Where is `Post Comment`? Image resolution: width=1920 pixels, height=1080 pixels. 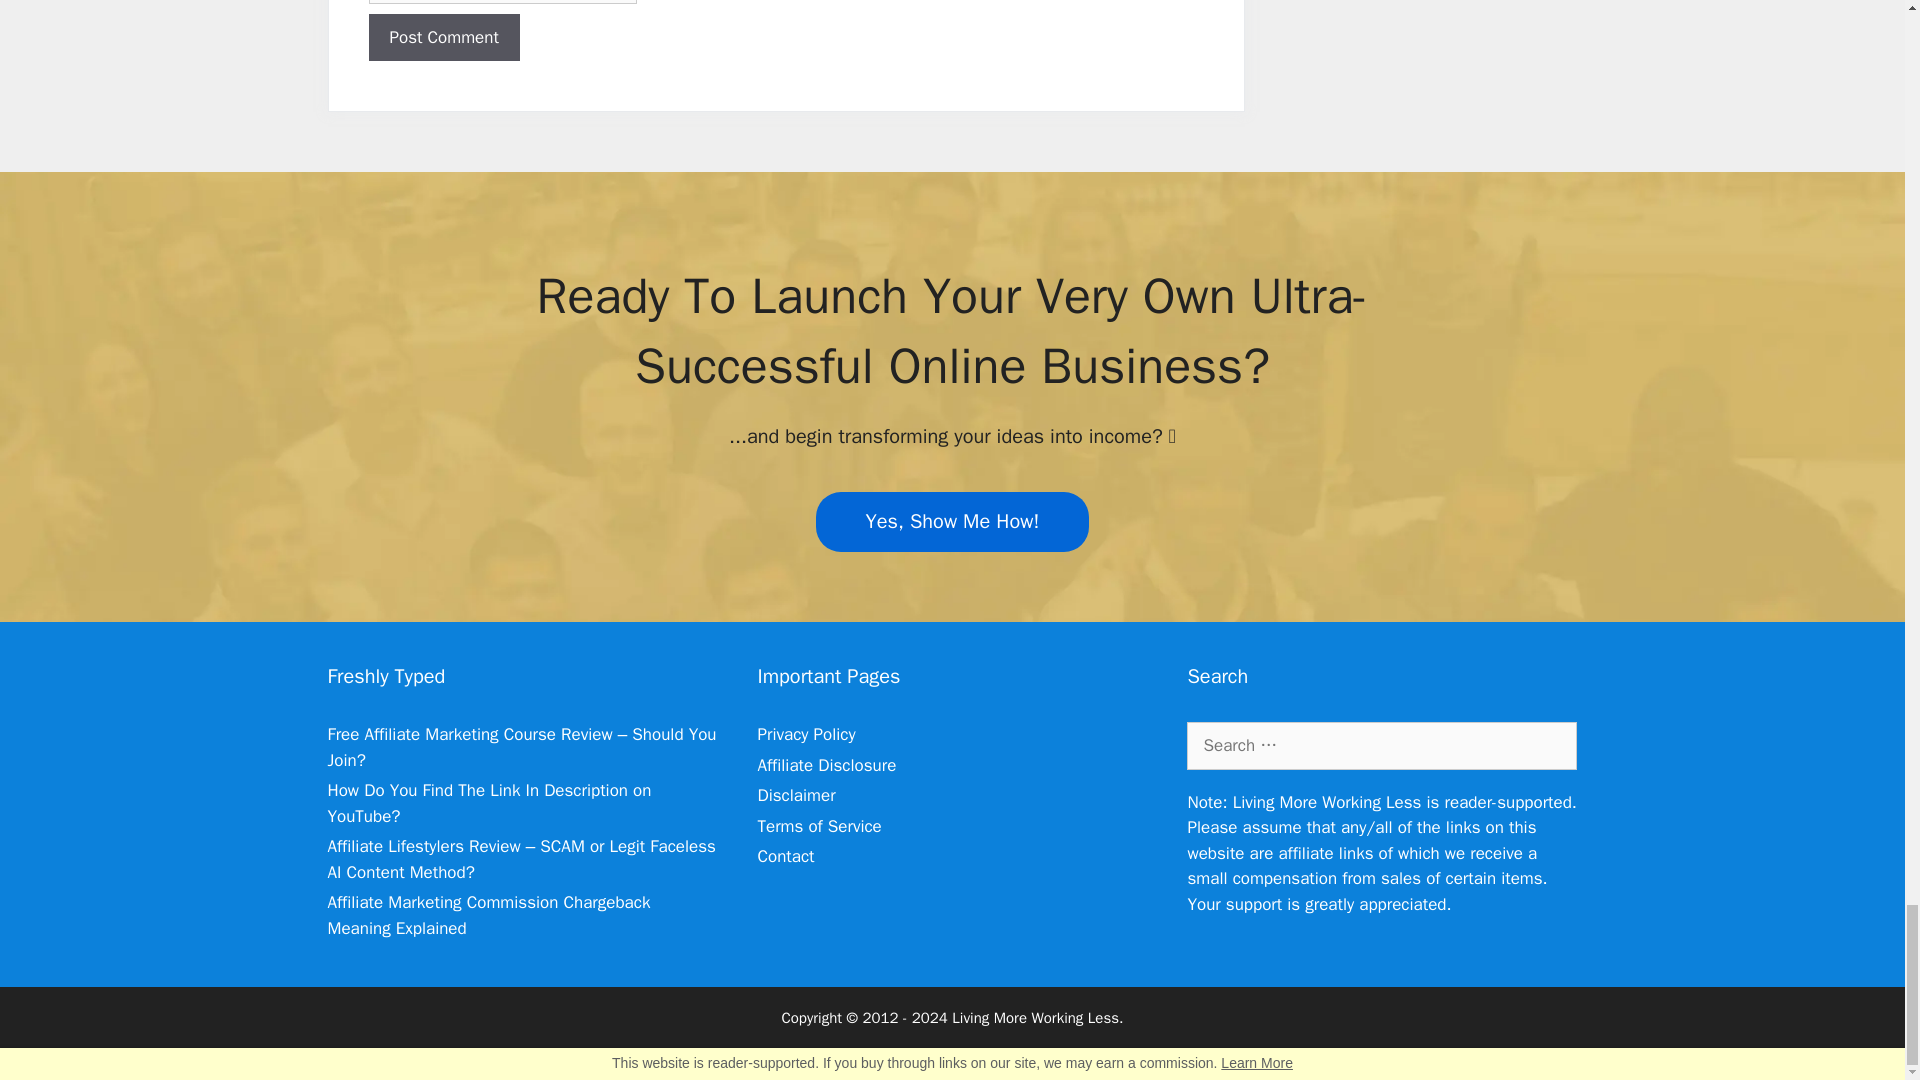
Post Comment is located at coordinates (443, 38).